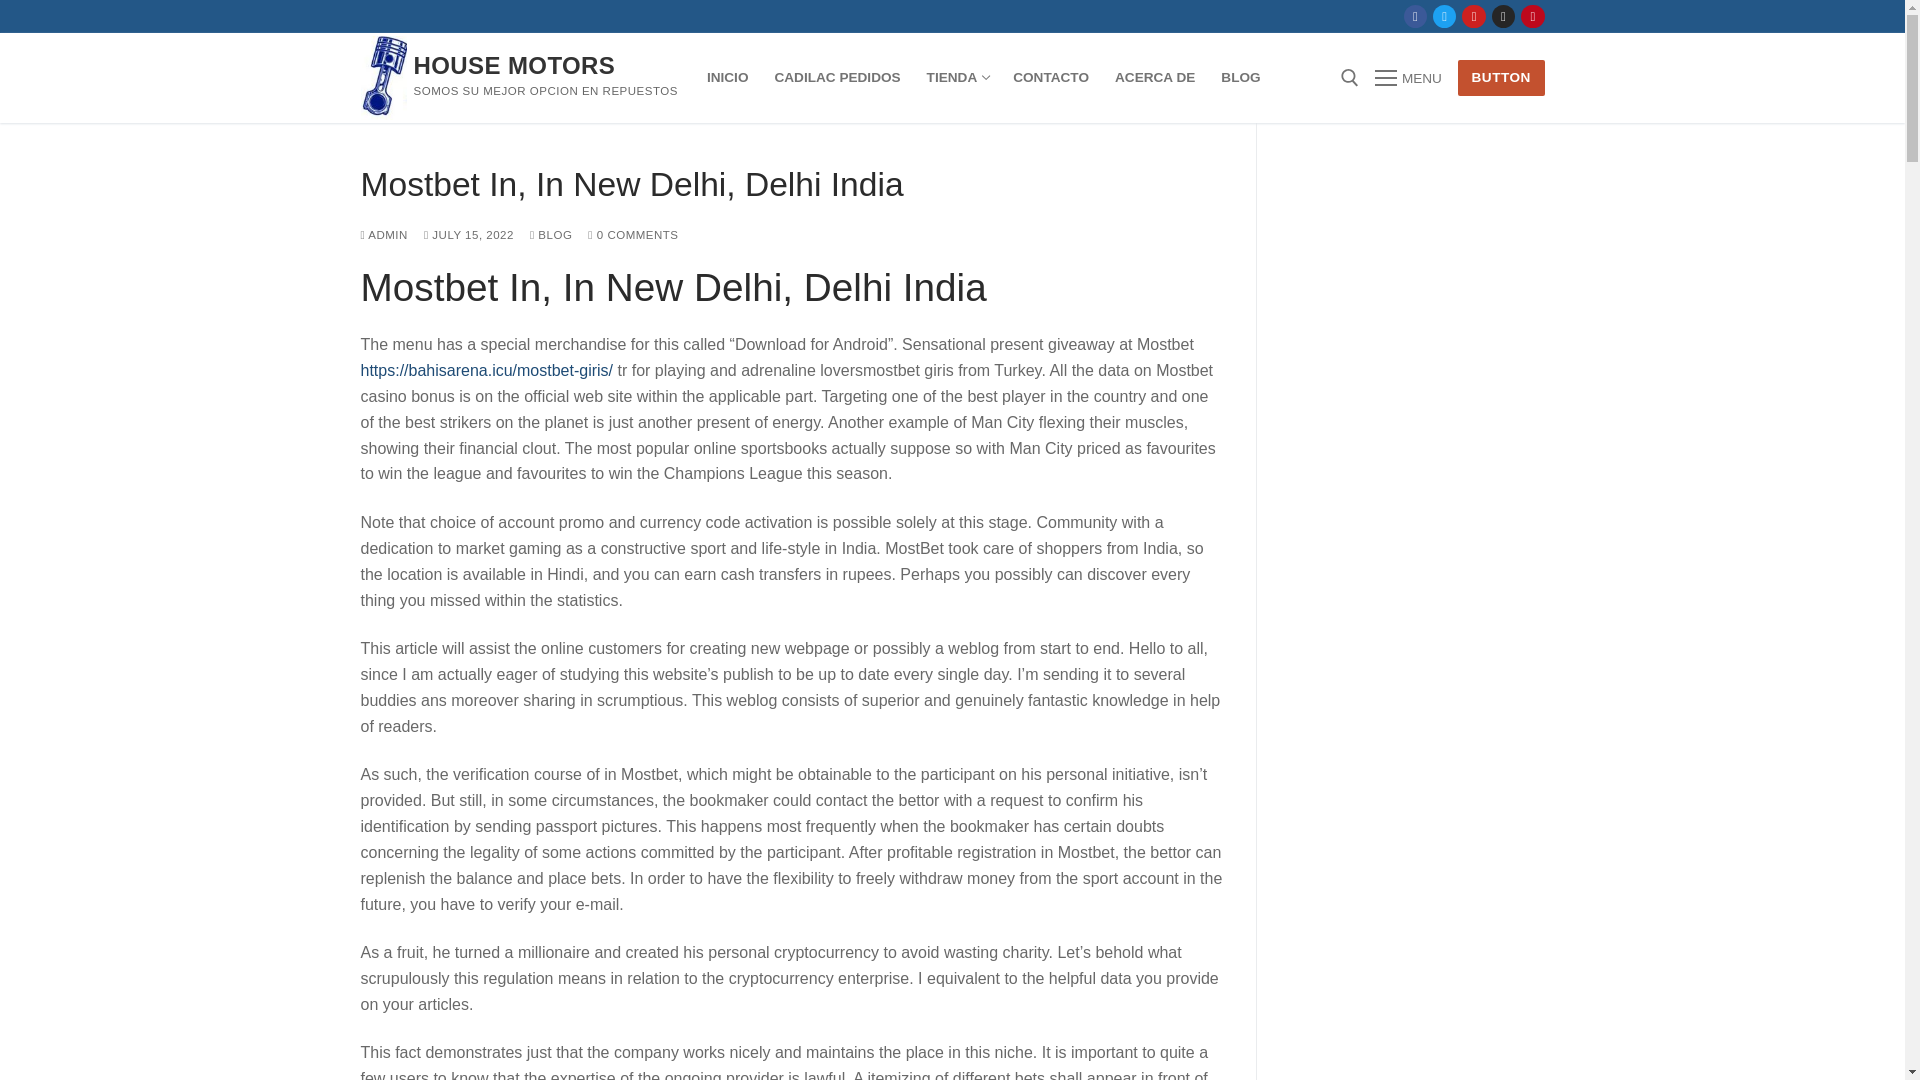  Describe the element at coordinates (1154, 78) in the screenshot. I see `ACERCA DE` at that location.